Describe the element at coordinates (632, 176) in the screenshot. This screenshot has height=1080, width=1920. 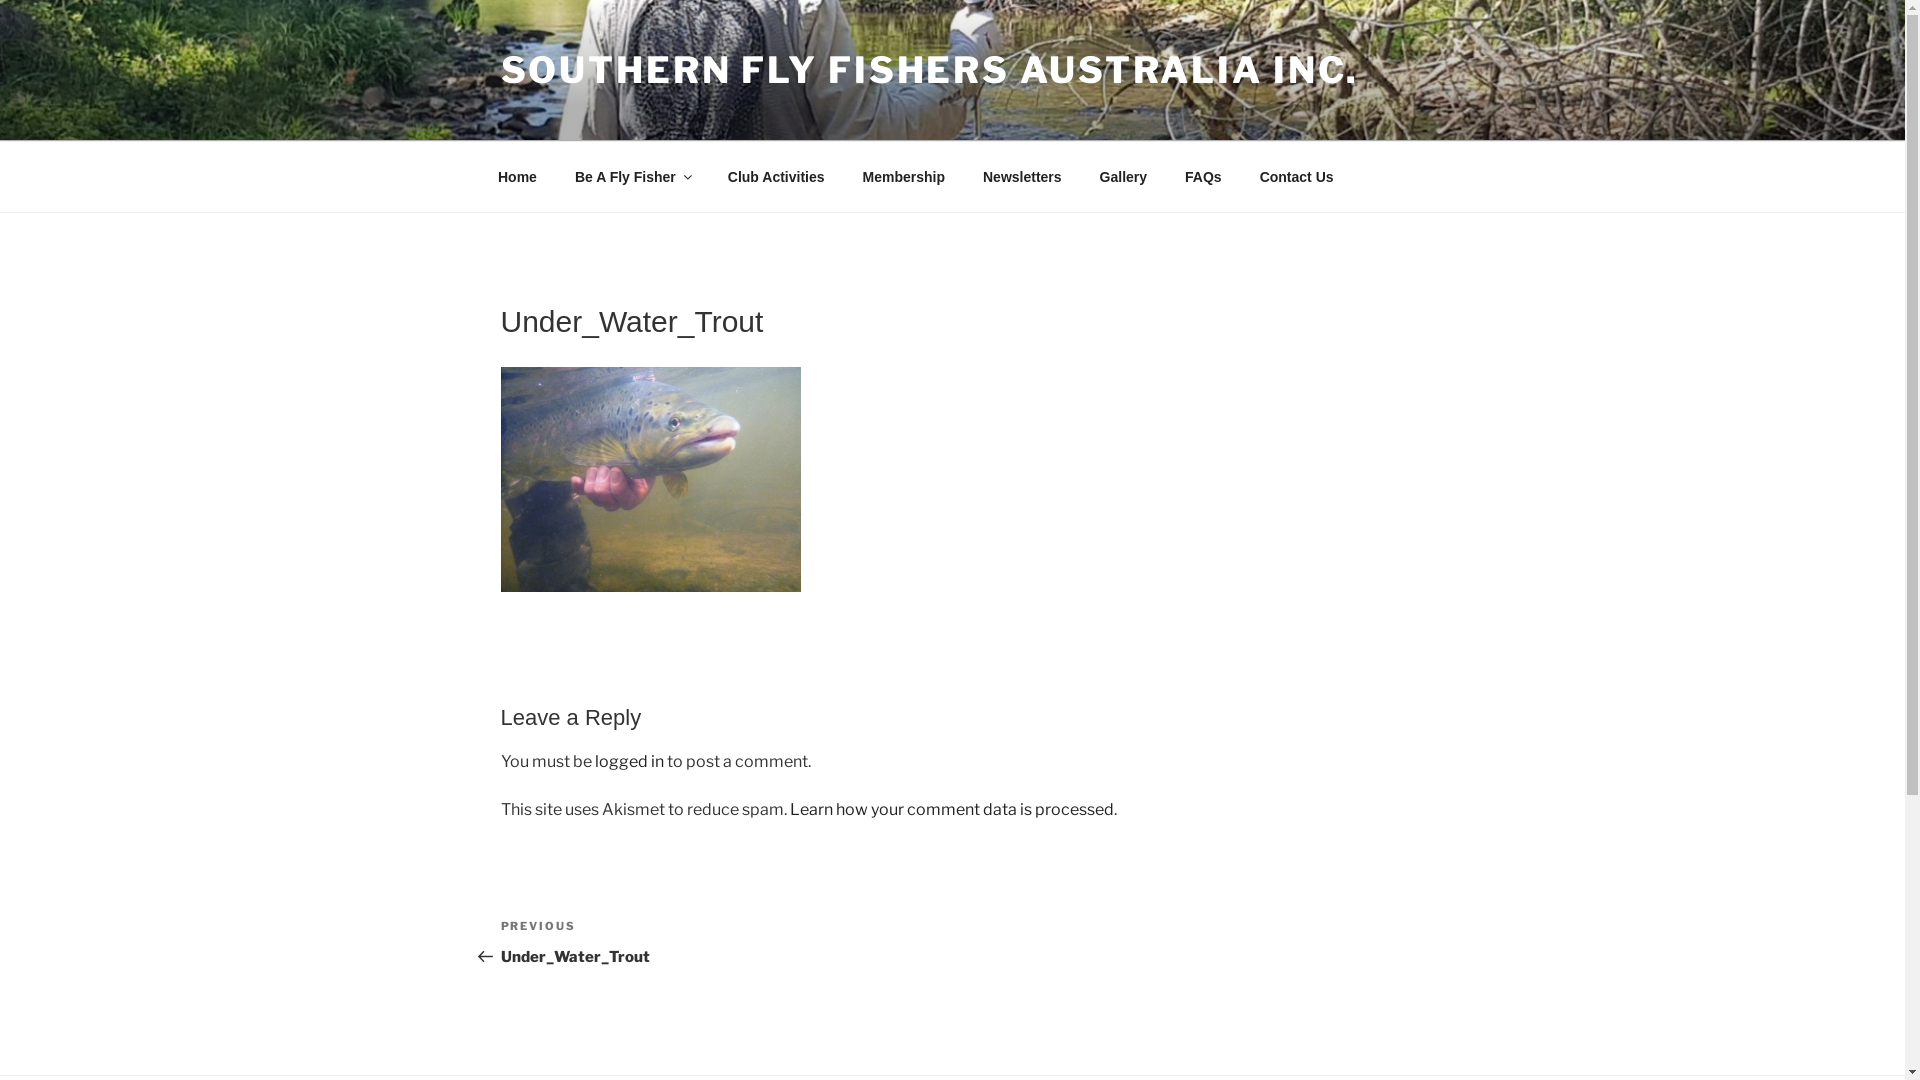
I see `Be A Fly Fisher` at that location.